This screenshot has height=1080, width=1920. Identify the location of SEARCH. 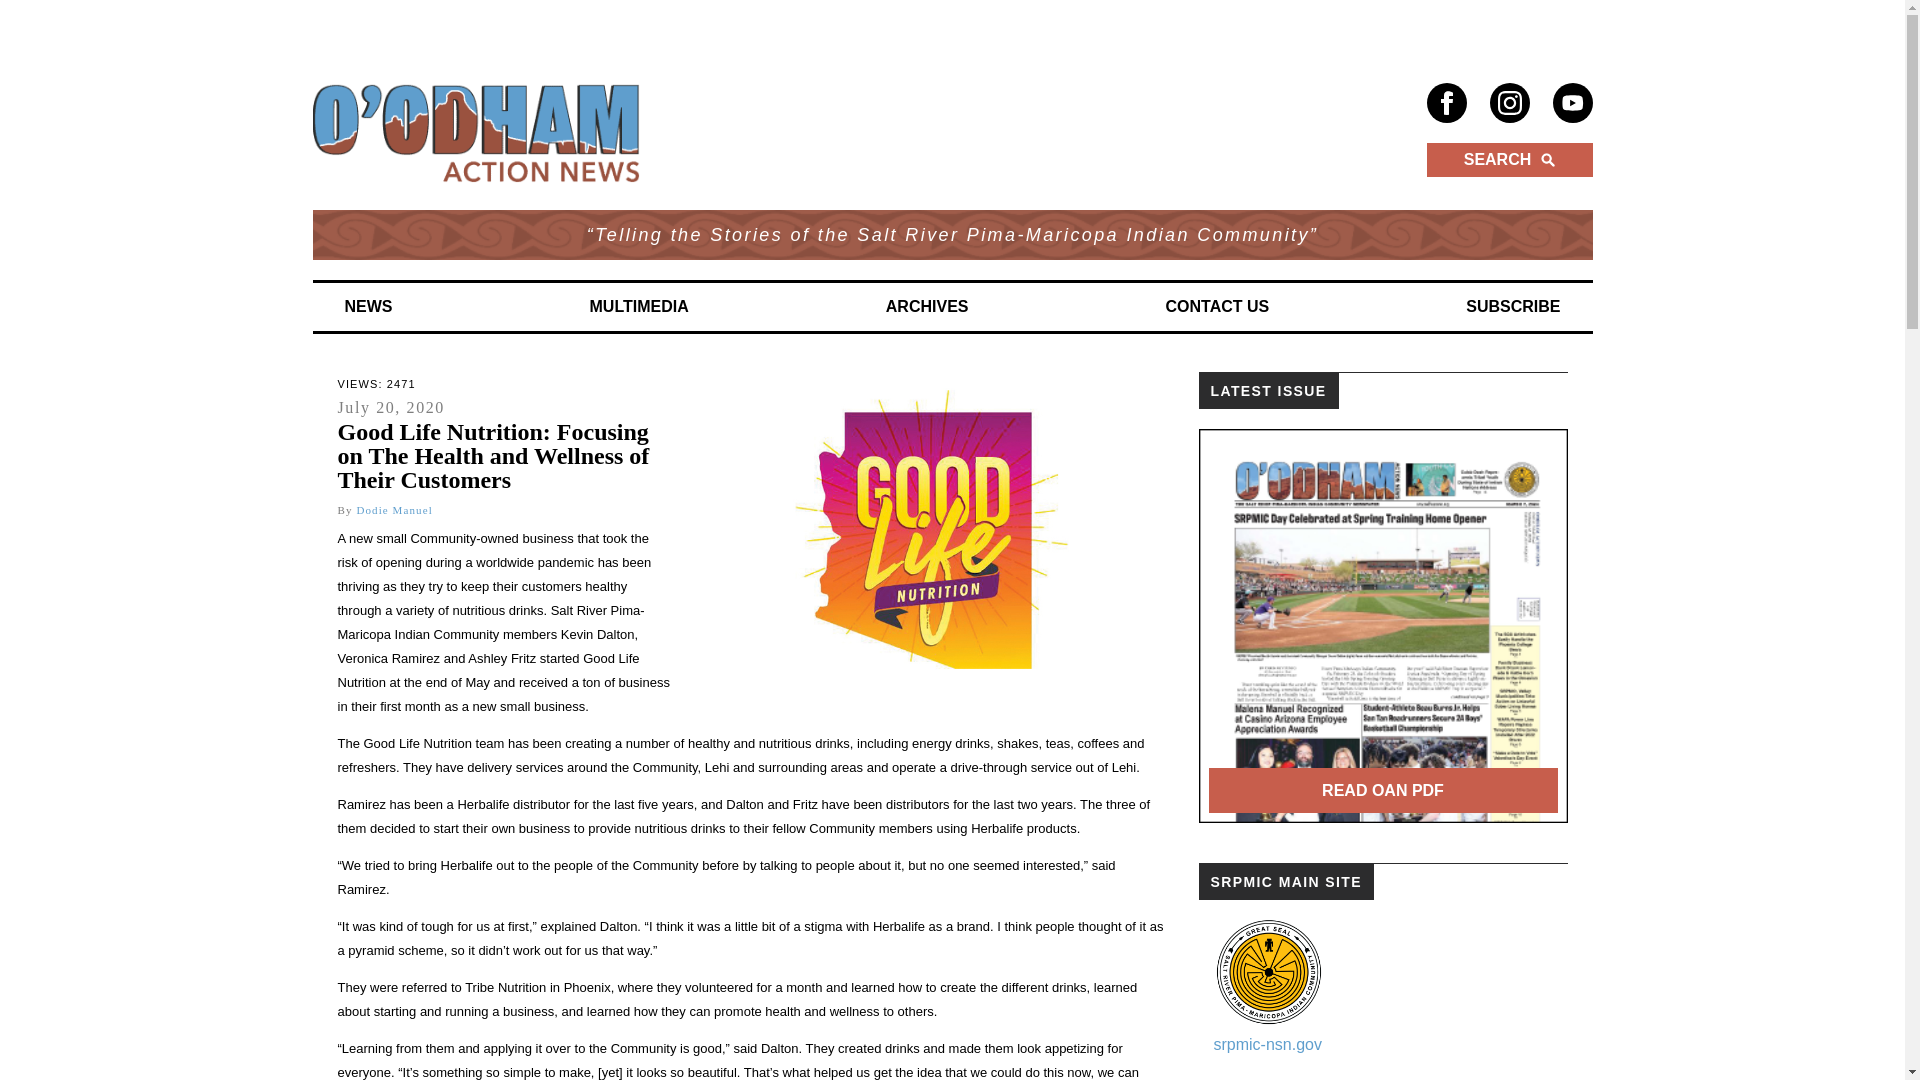
(1508, 160).